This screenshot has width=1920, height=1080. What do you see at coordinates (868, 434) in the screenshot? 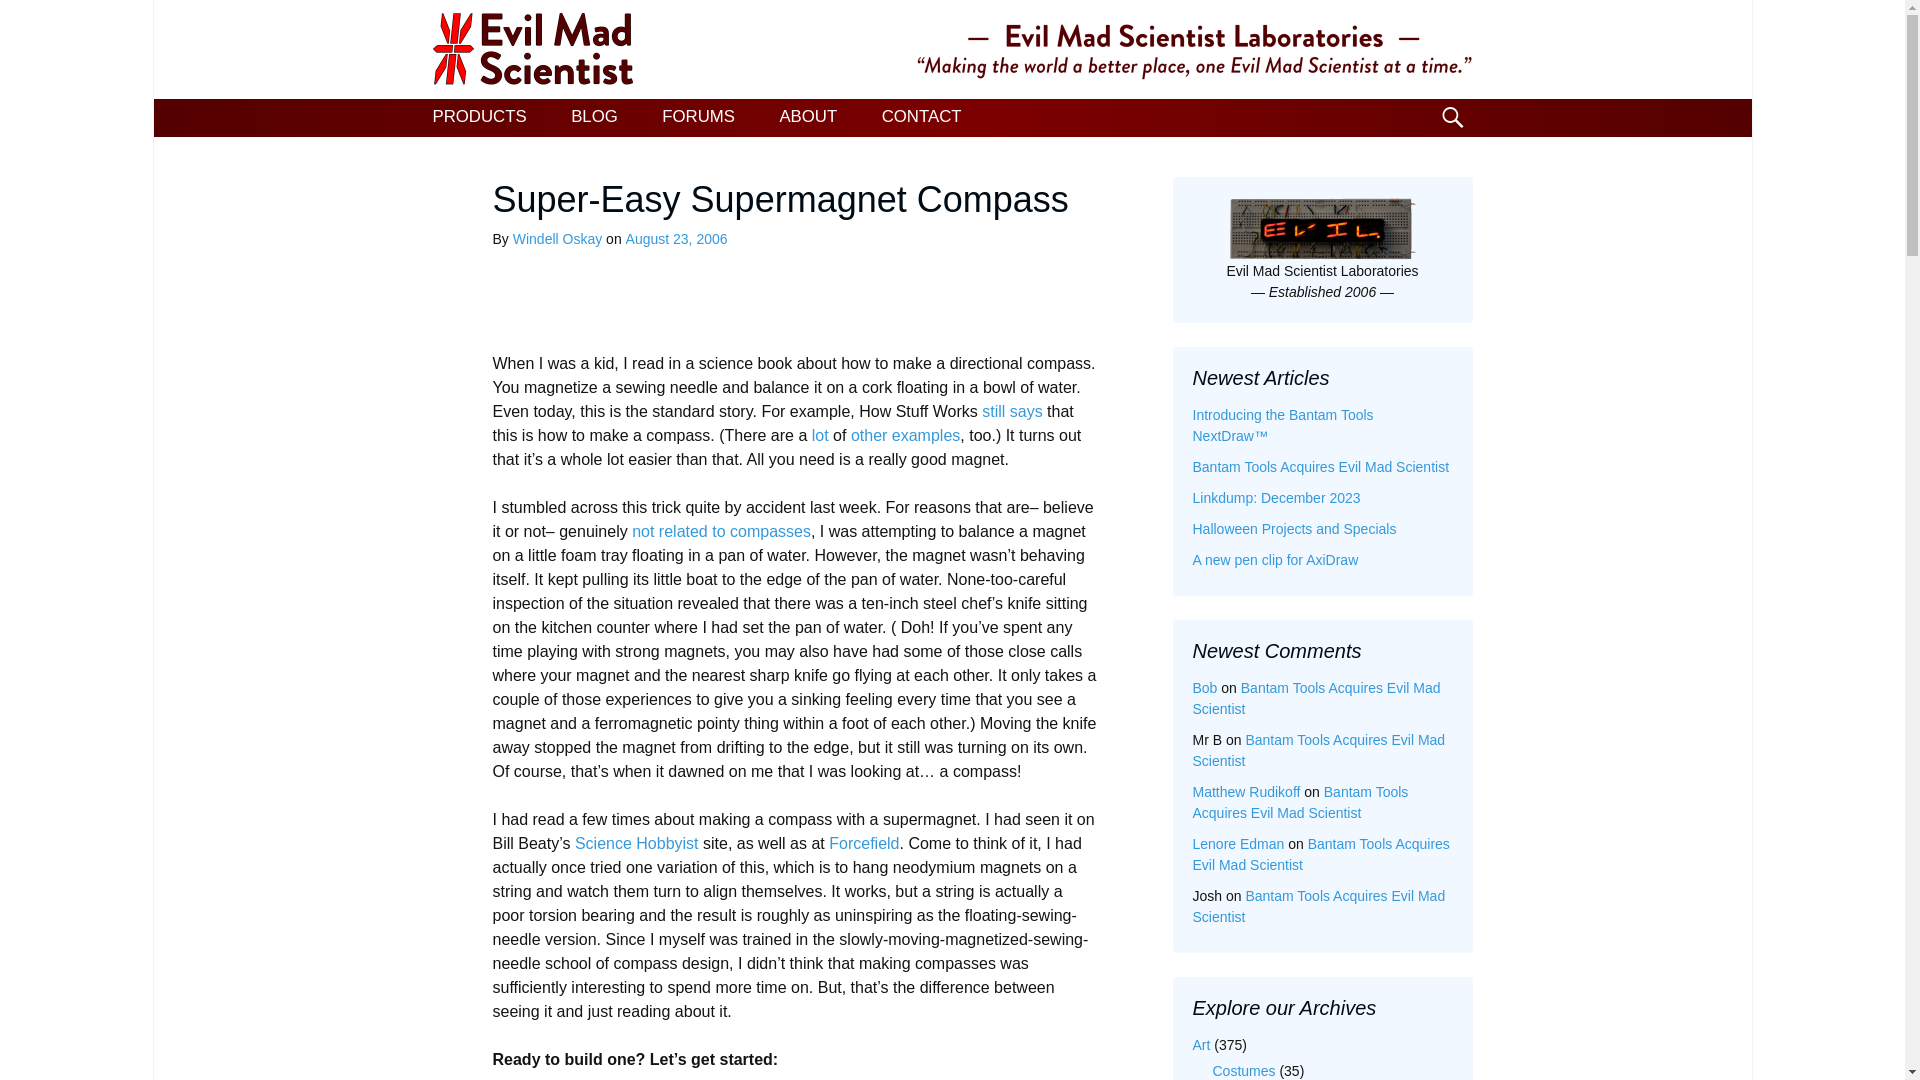
I see `other` at bounding box center [868, 434].